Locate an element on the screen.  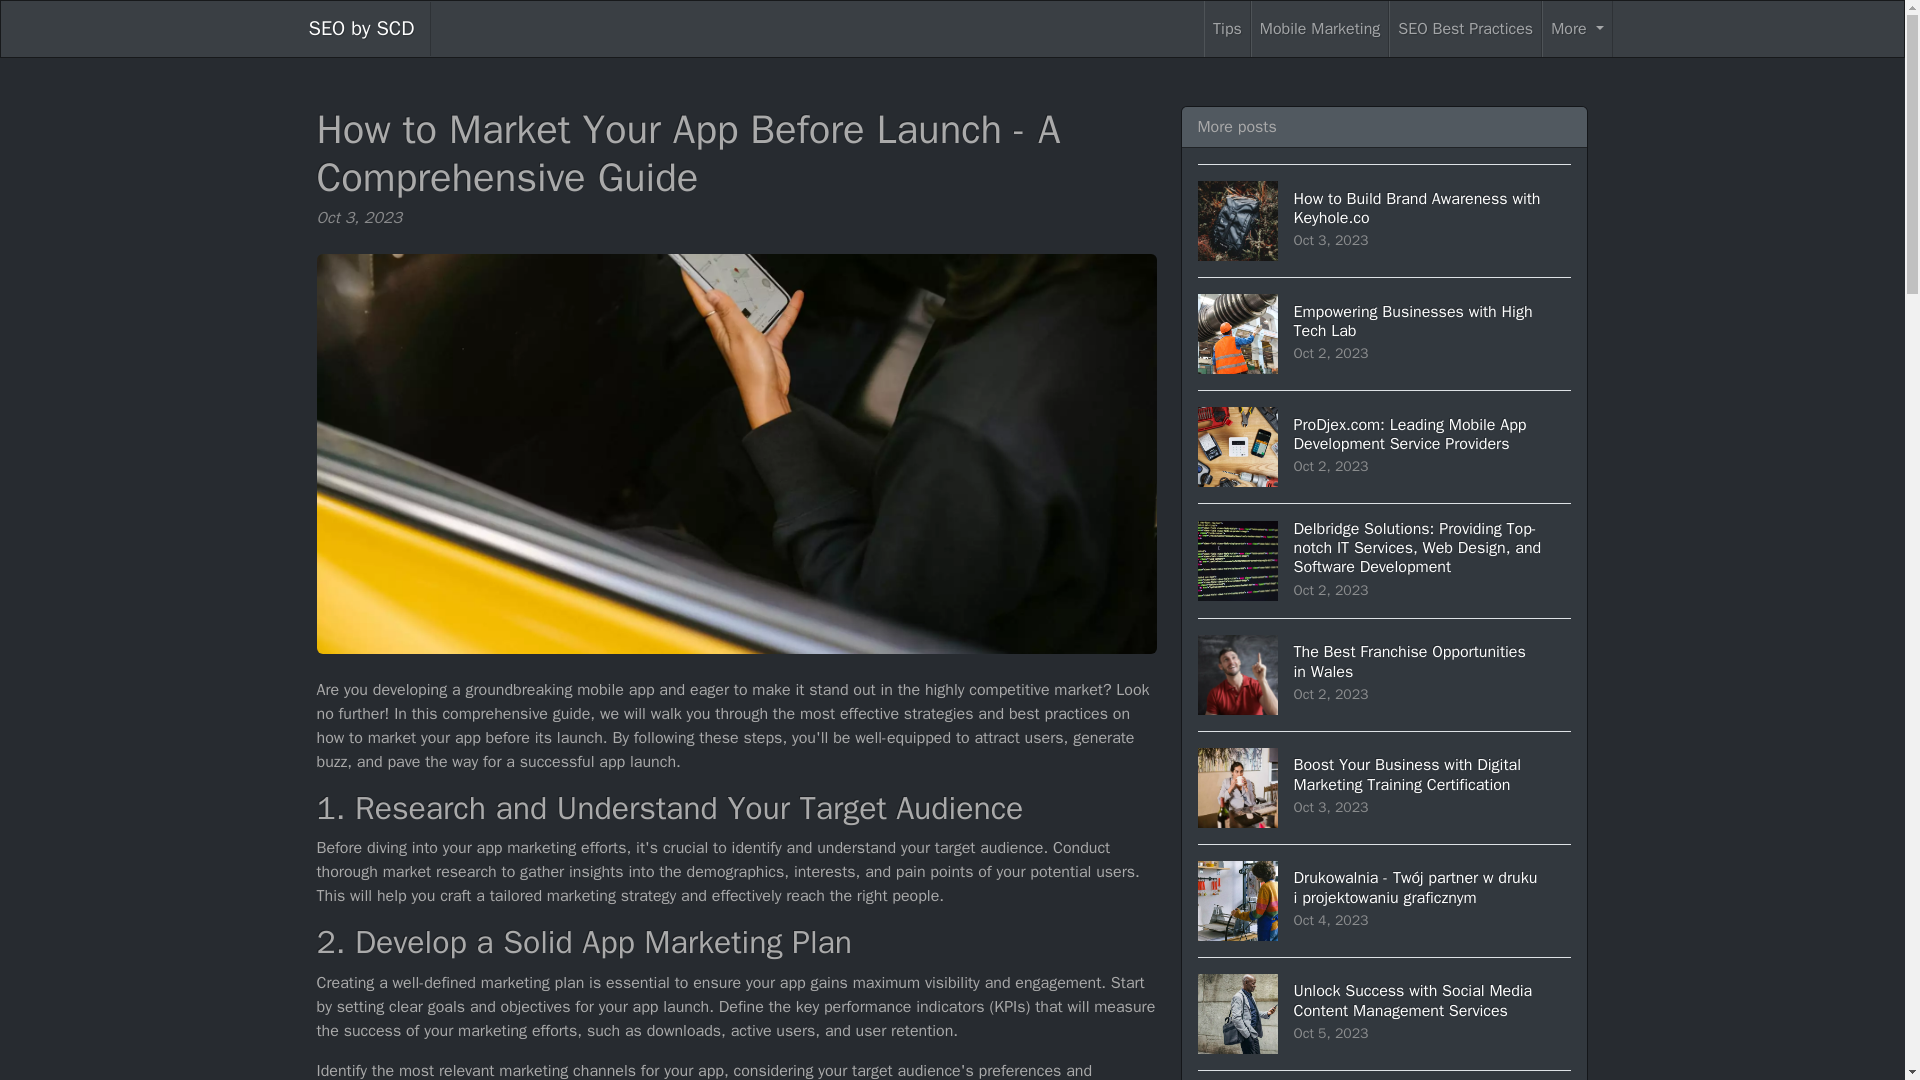
SEO by SCD is located at coordinates (1385, 220).